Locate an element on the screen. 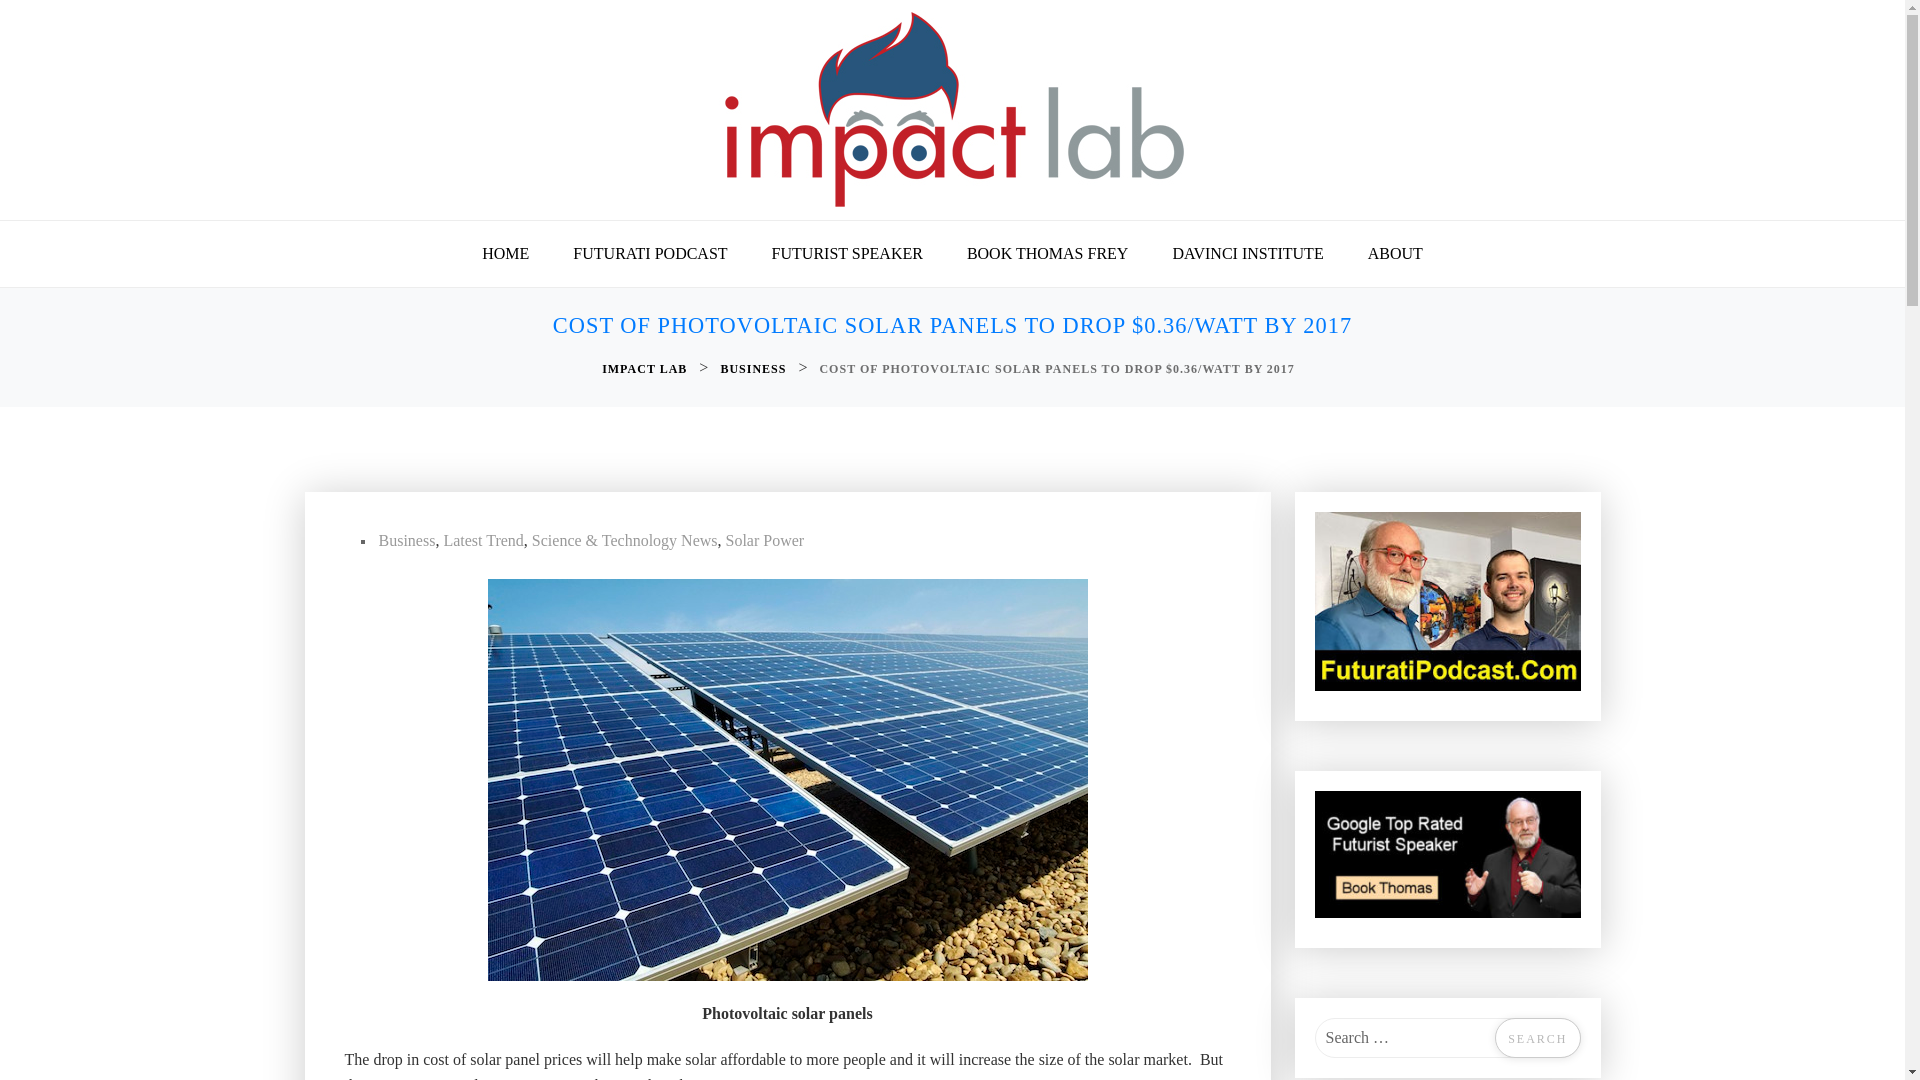 The height and width of the screenshot is (1080, 1920). Go to the Business Category archives. is located at coordinates (754, 369).